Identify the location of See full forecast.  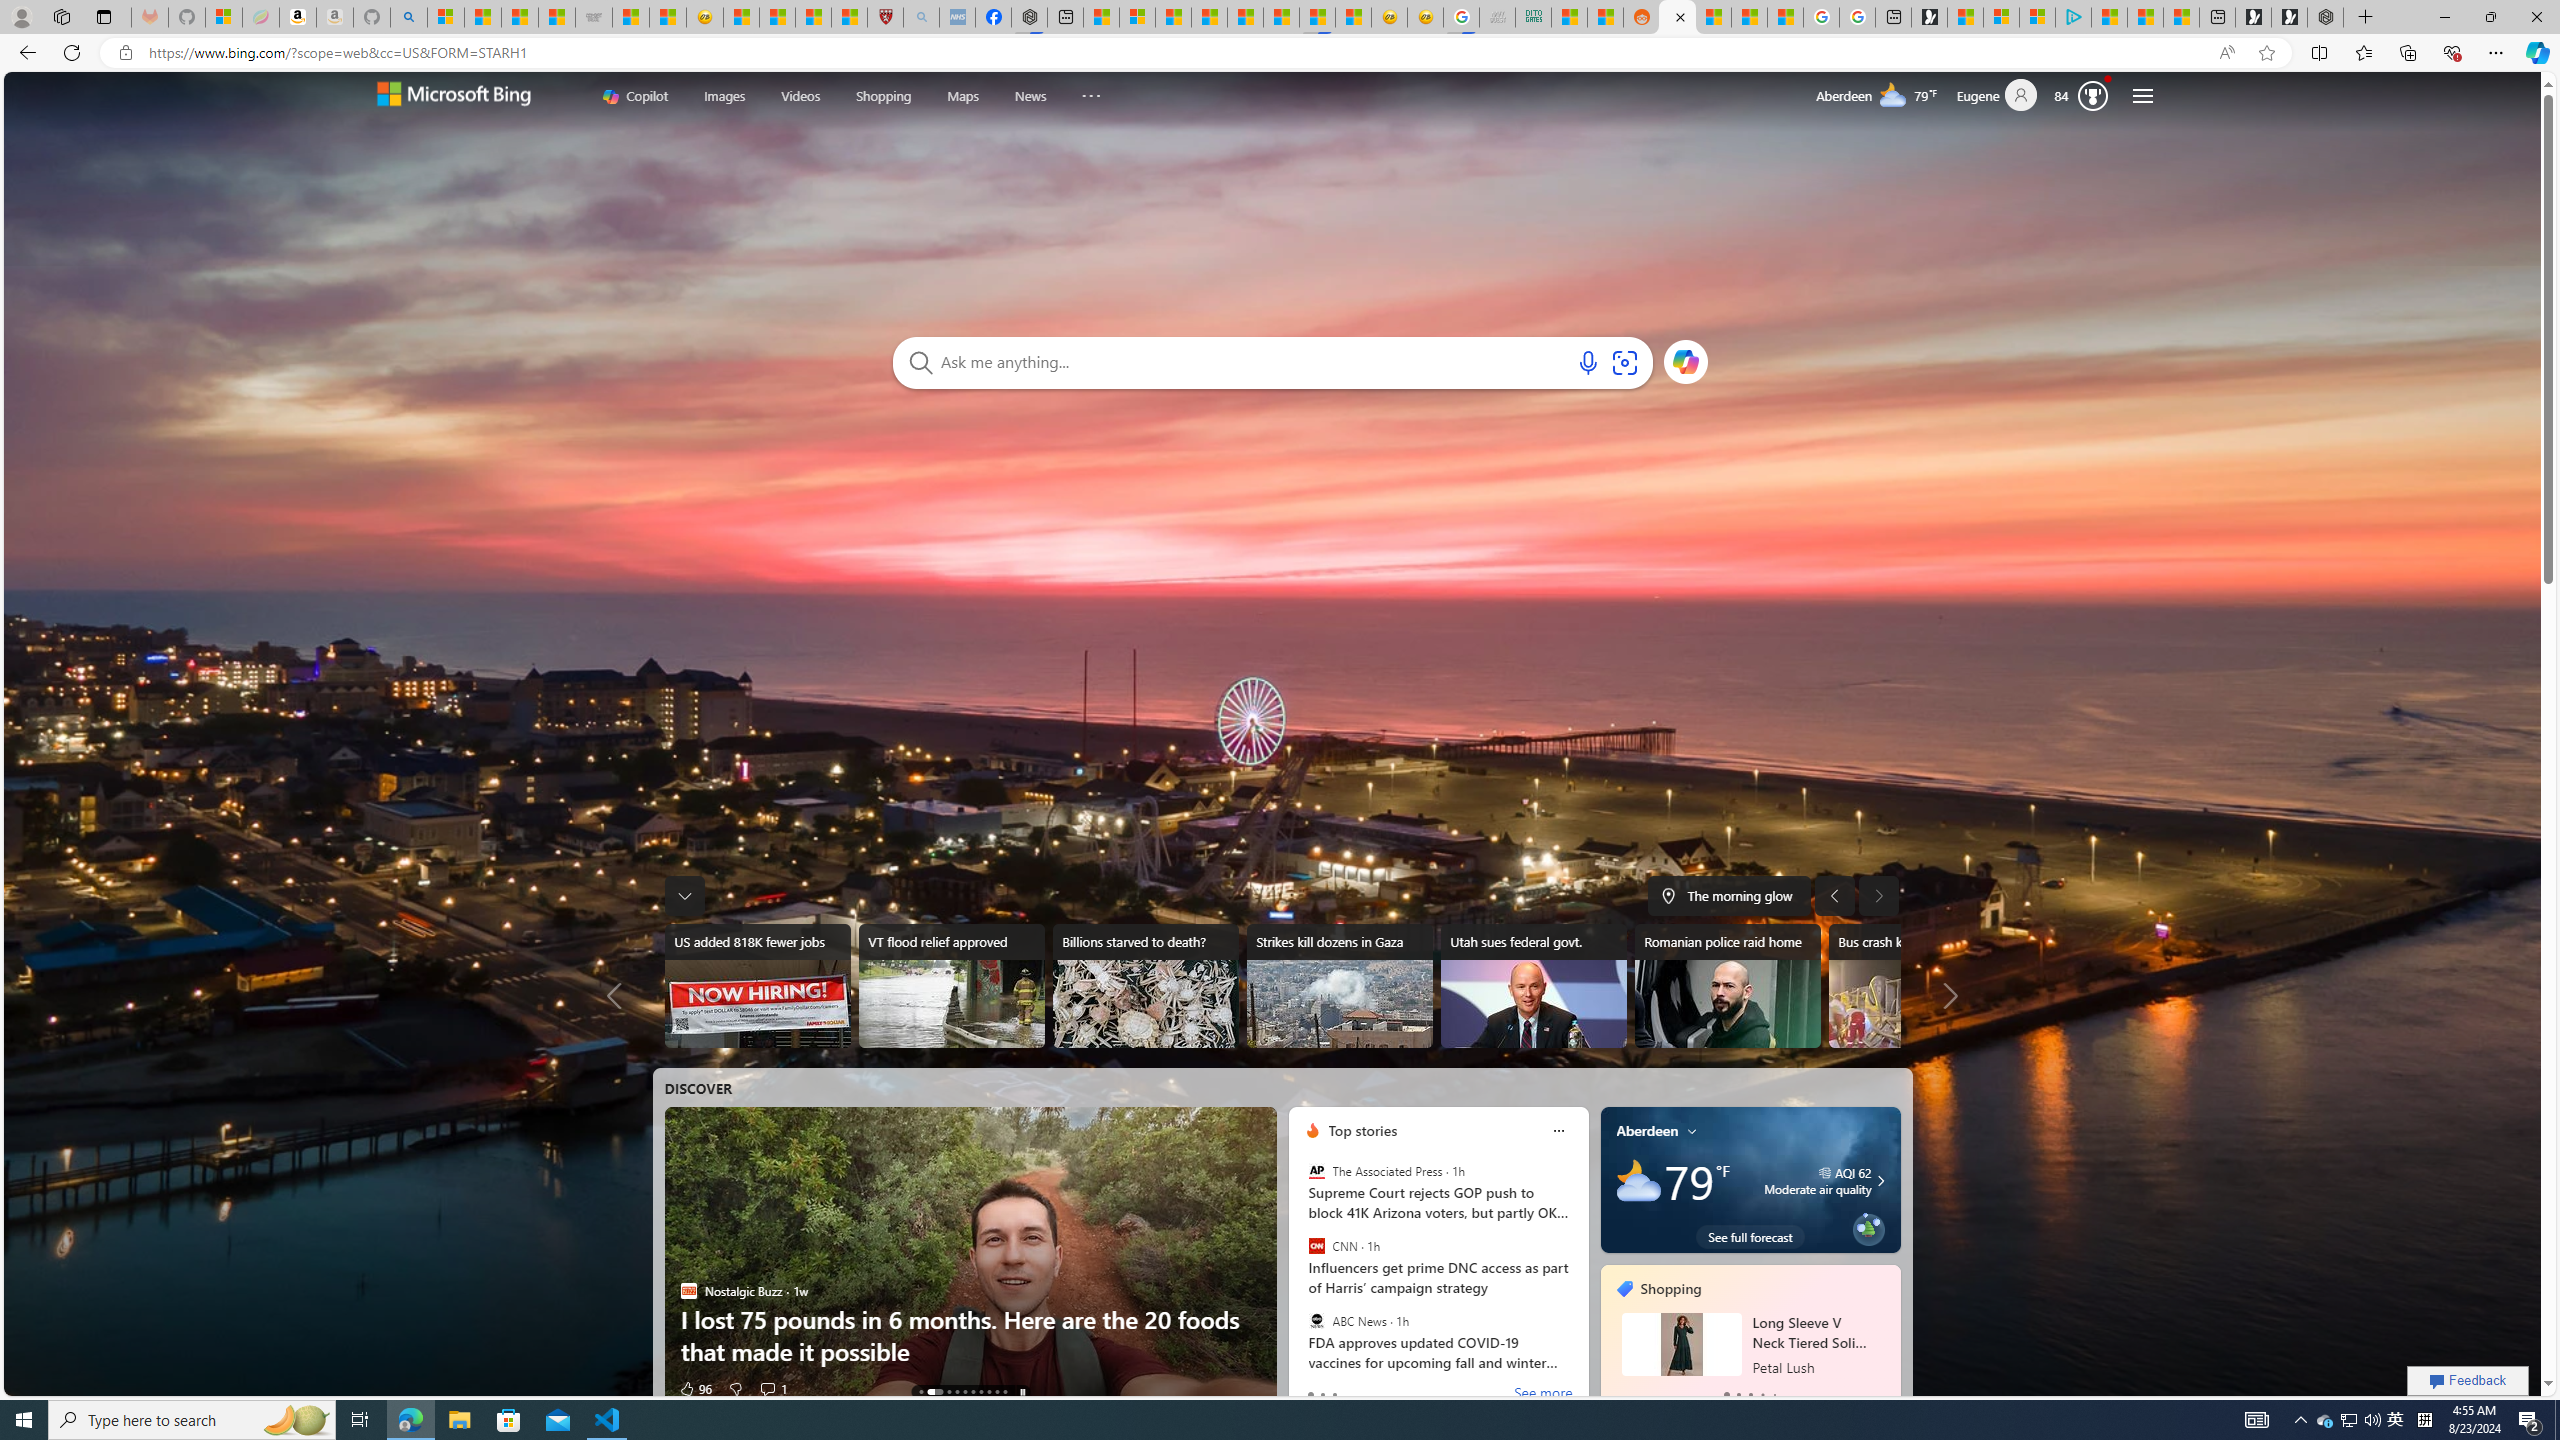
(1749, 1236).